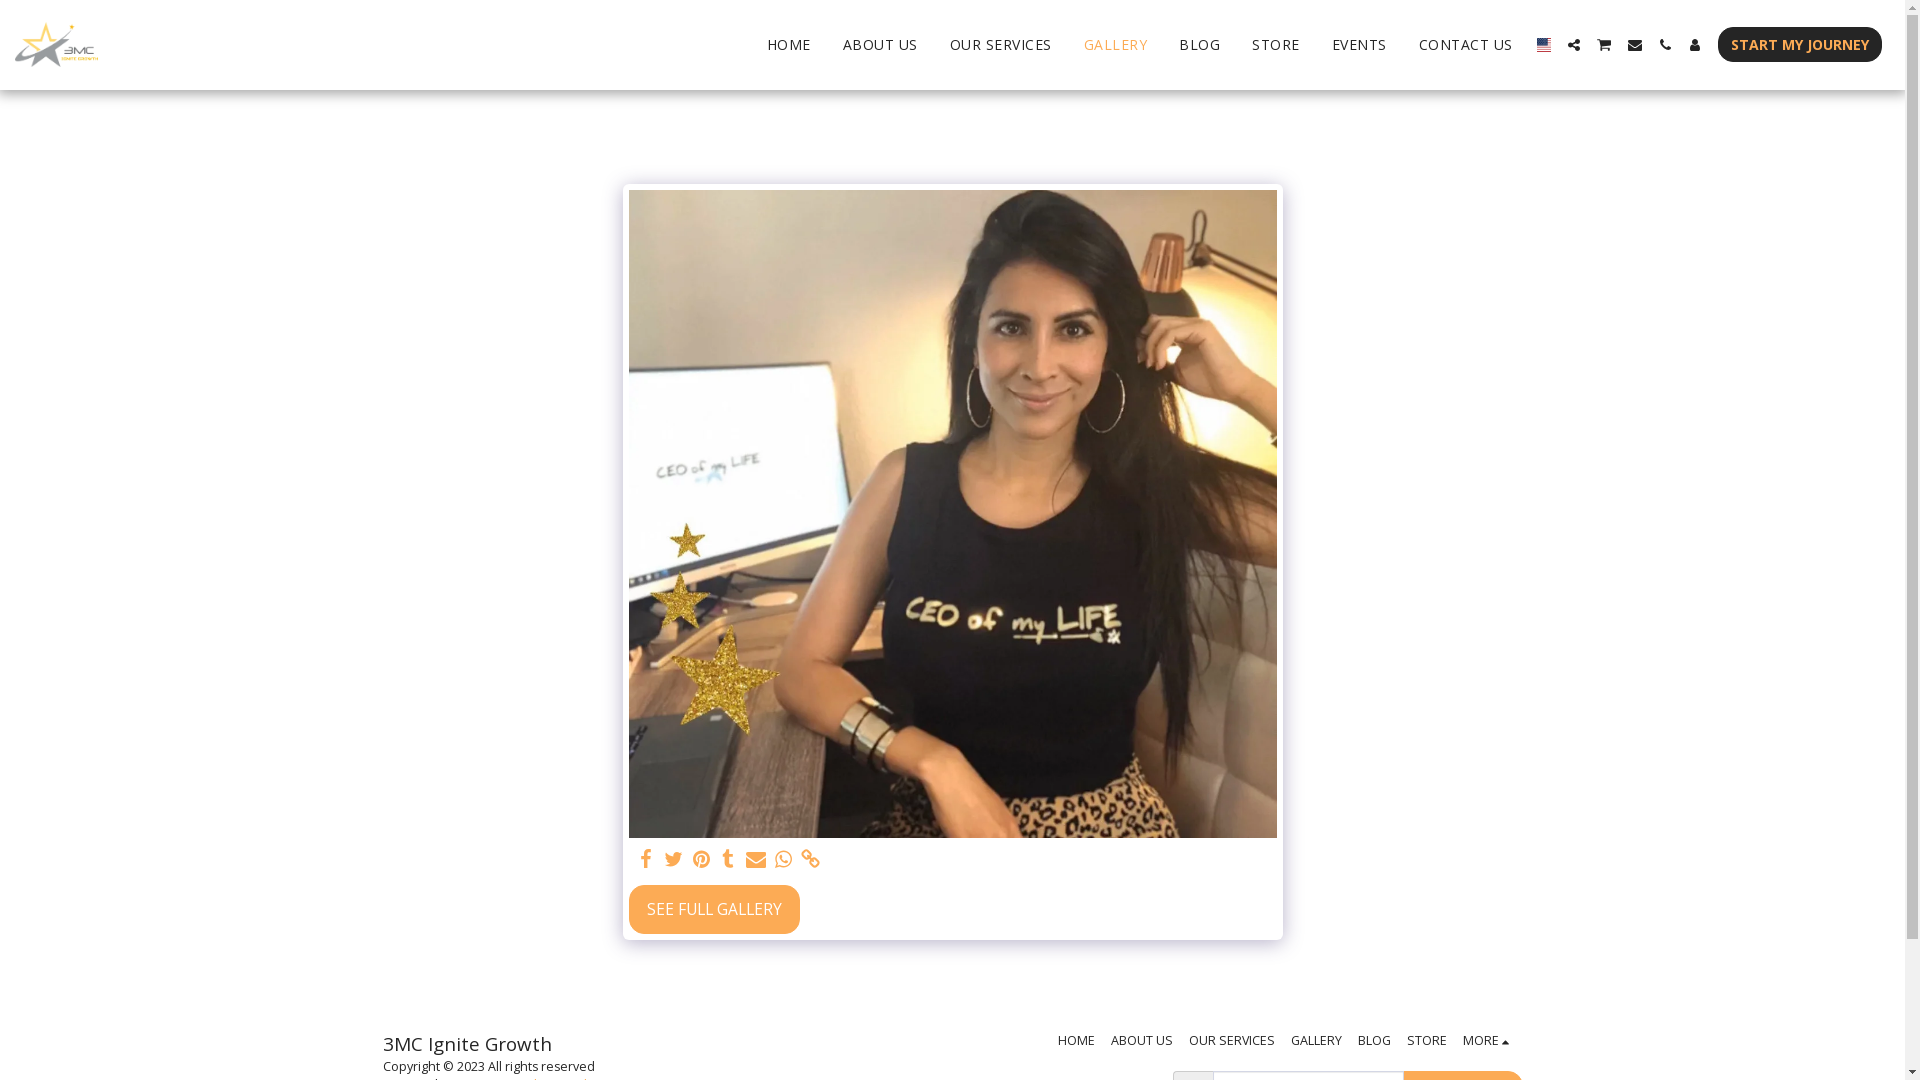 The width and height of the screenshot is (1920, 1080). What do you see at coordinates (811, 859) in the screenshot?
I see ` ` at bounding box center [811, 859].